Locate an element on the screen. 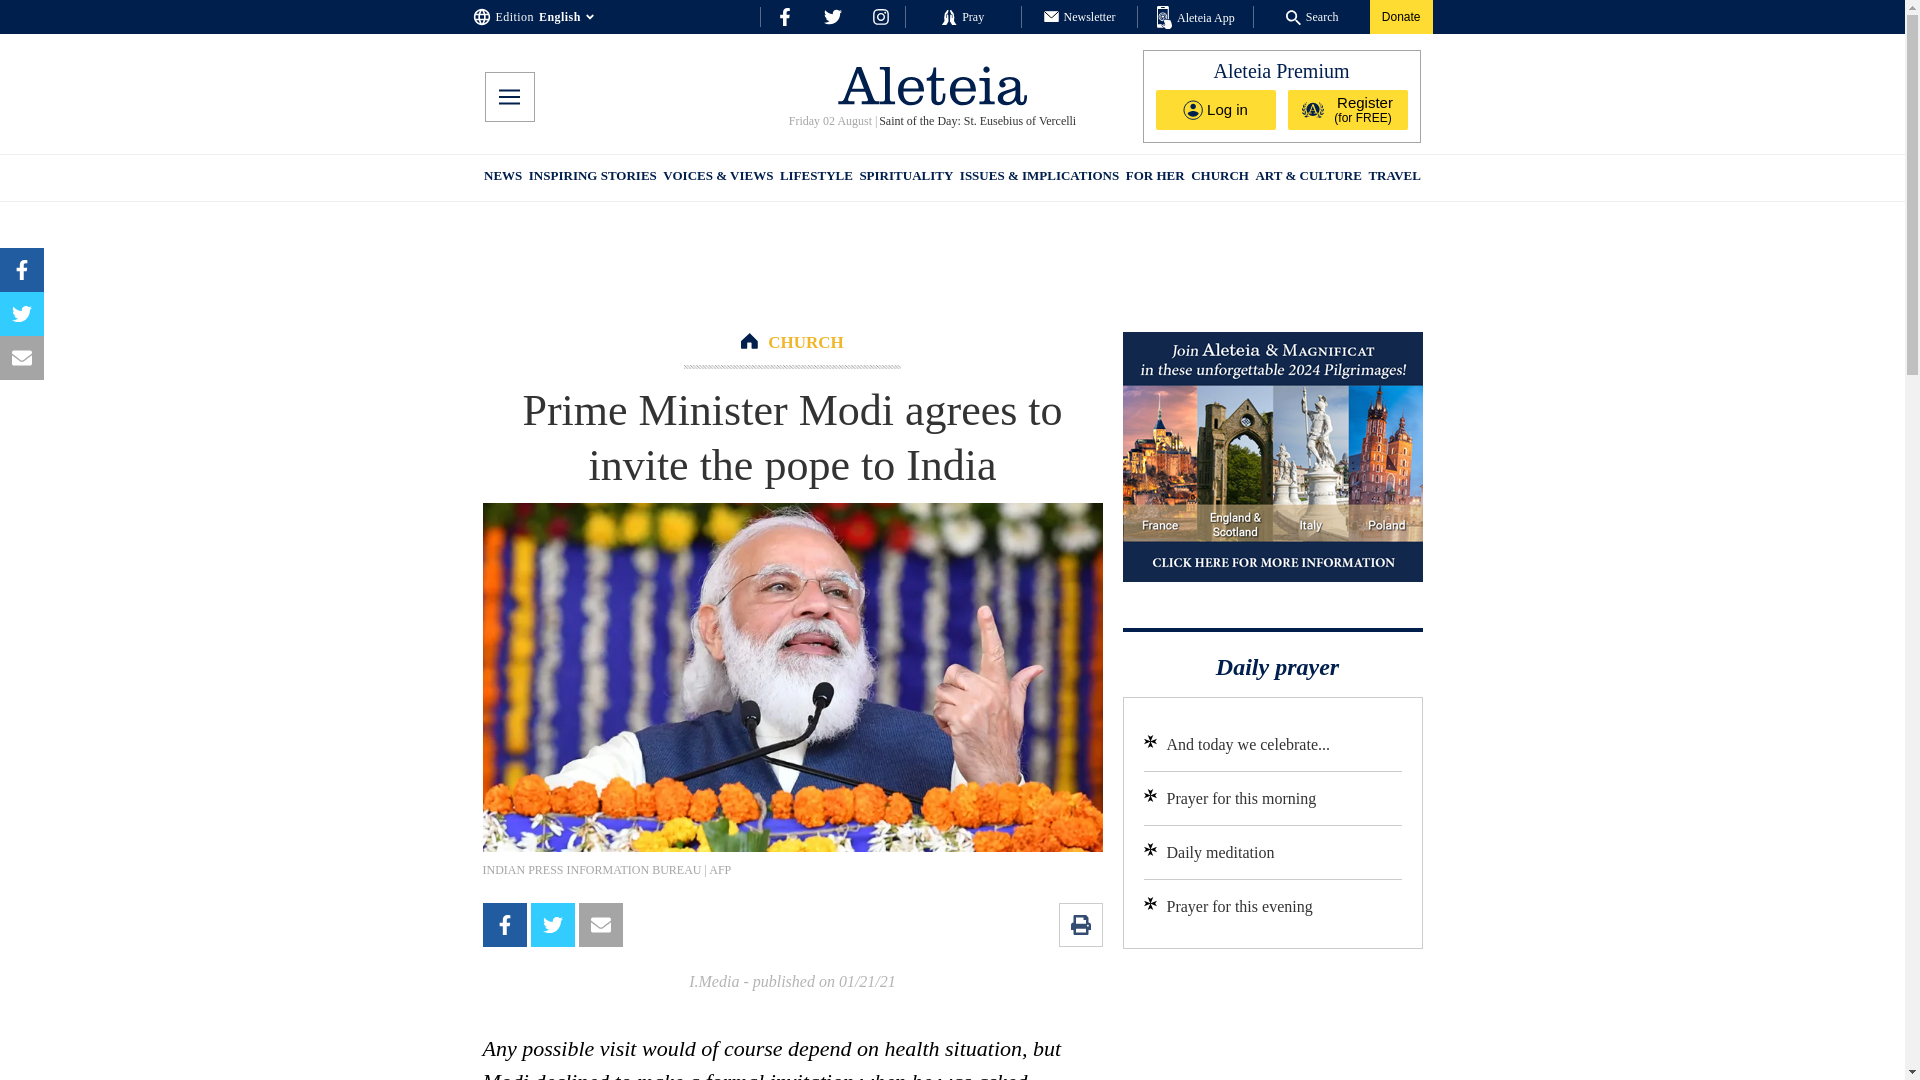 Image resolution: width=1920 pixels, height=1080 pixels. Pray is located at coordinates (962, 16).